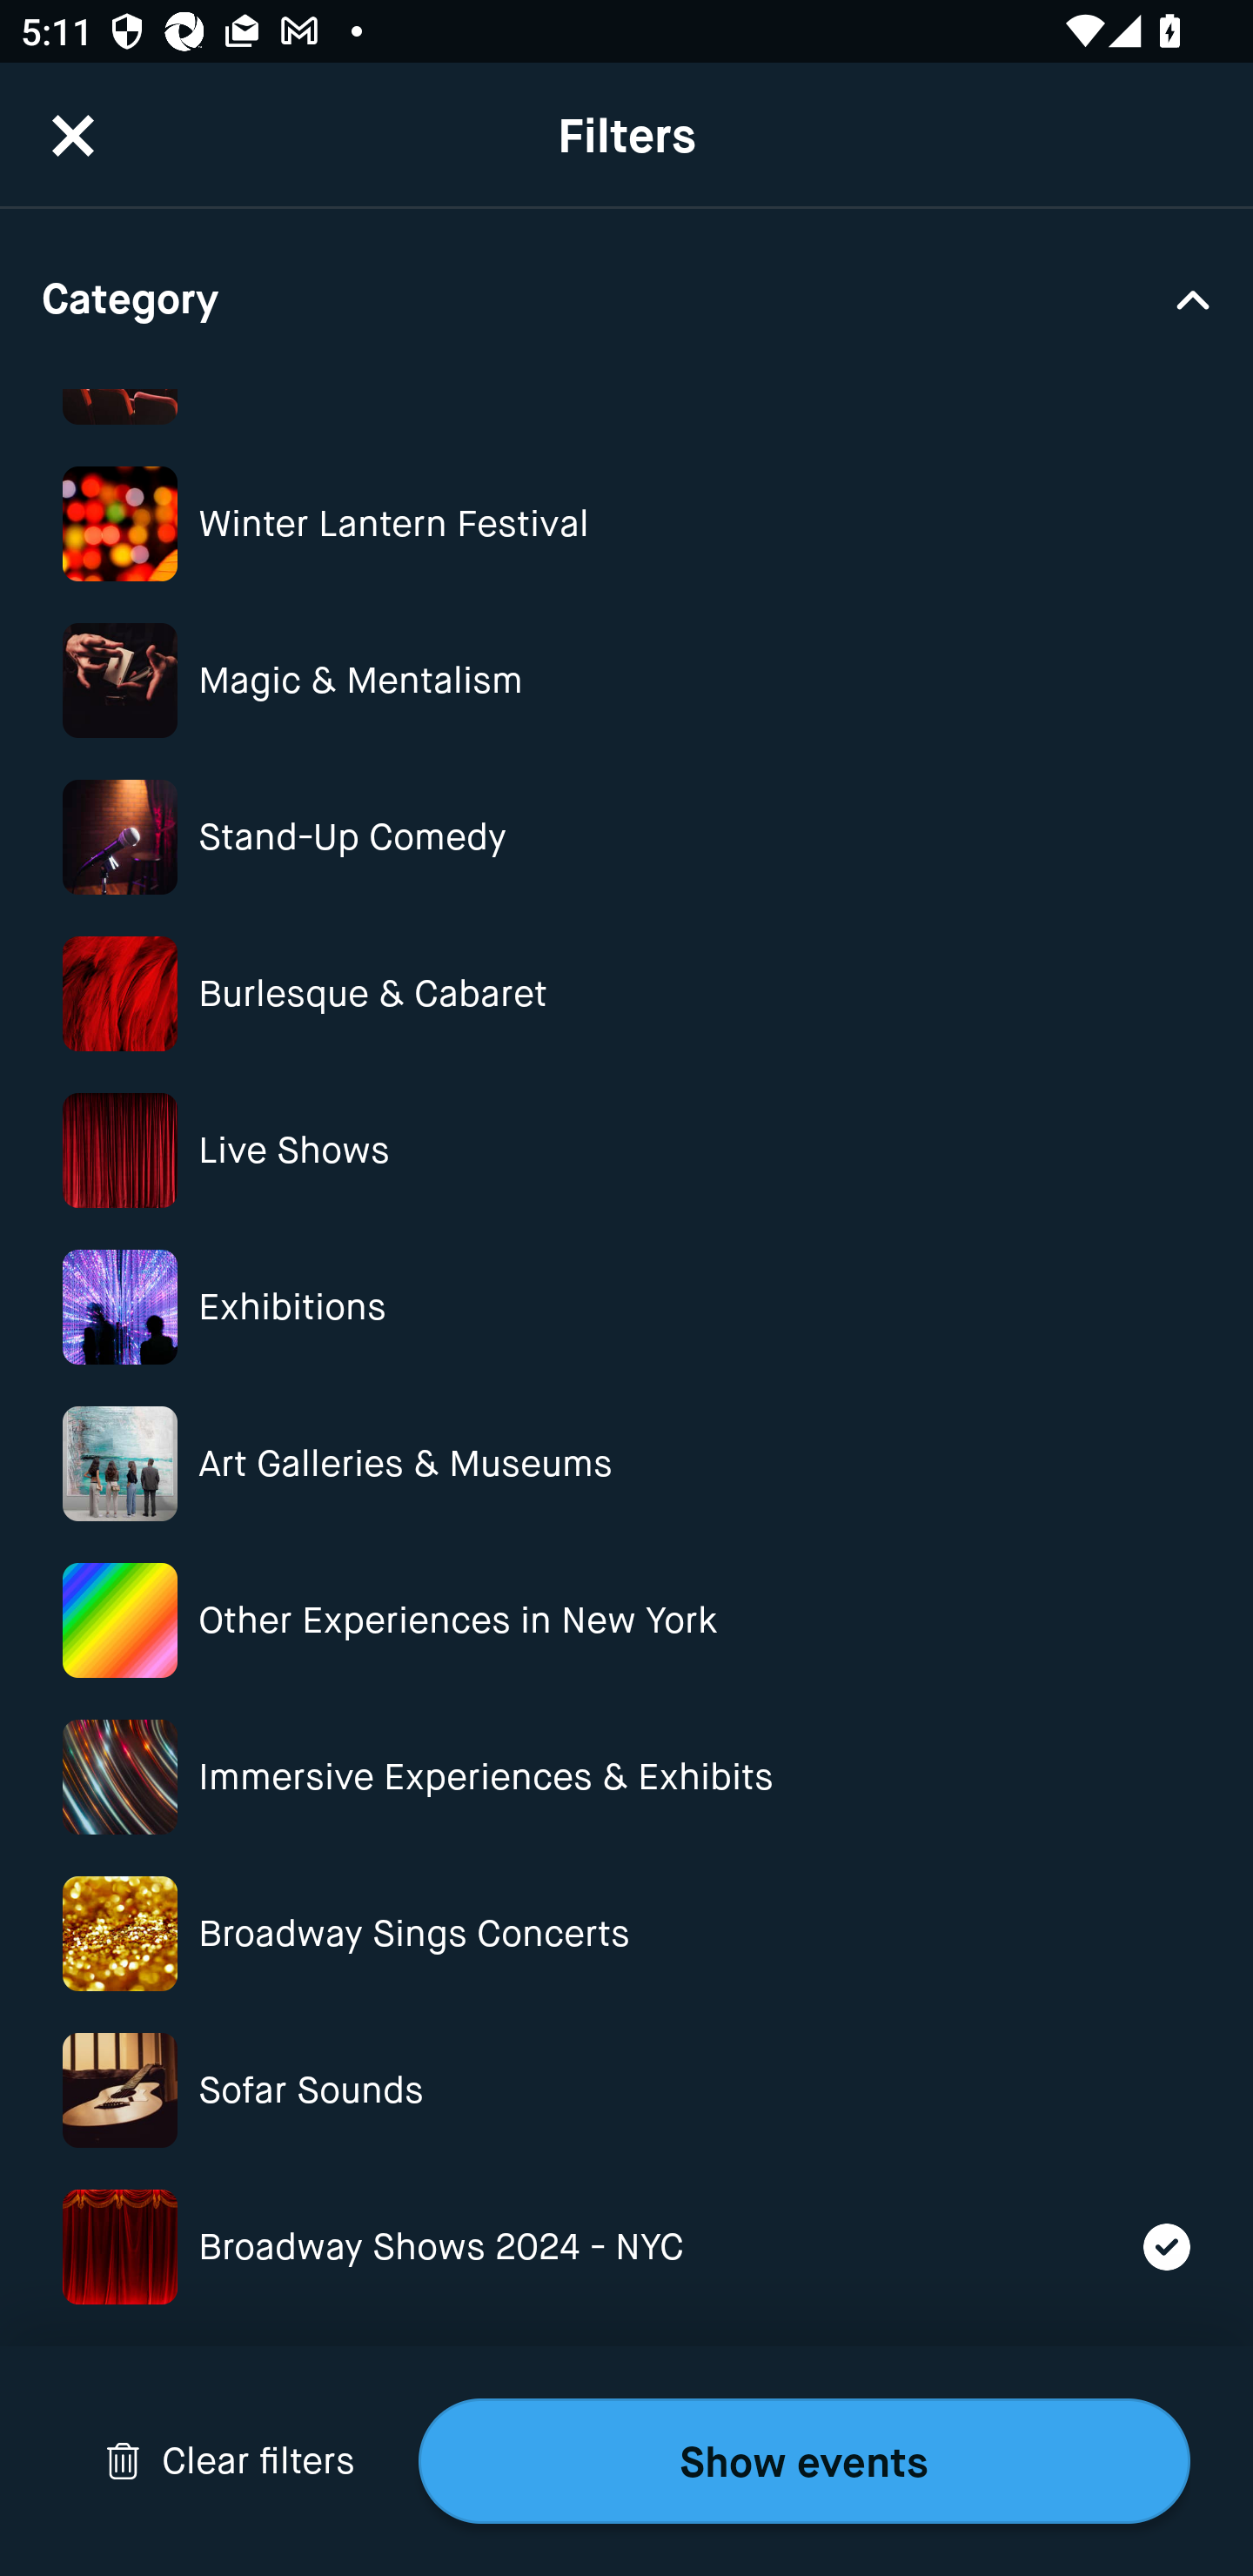  Describe the element at coordinates (626, 837) in the screenshot. I see `Category Image Stand-Up Comedy` at that location.